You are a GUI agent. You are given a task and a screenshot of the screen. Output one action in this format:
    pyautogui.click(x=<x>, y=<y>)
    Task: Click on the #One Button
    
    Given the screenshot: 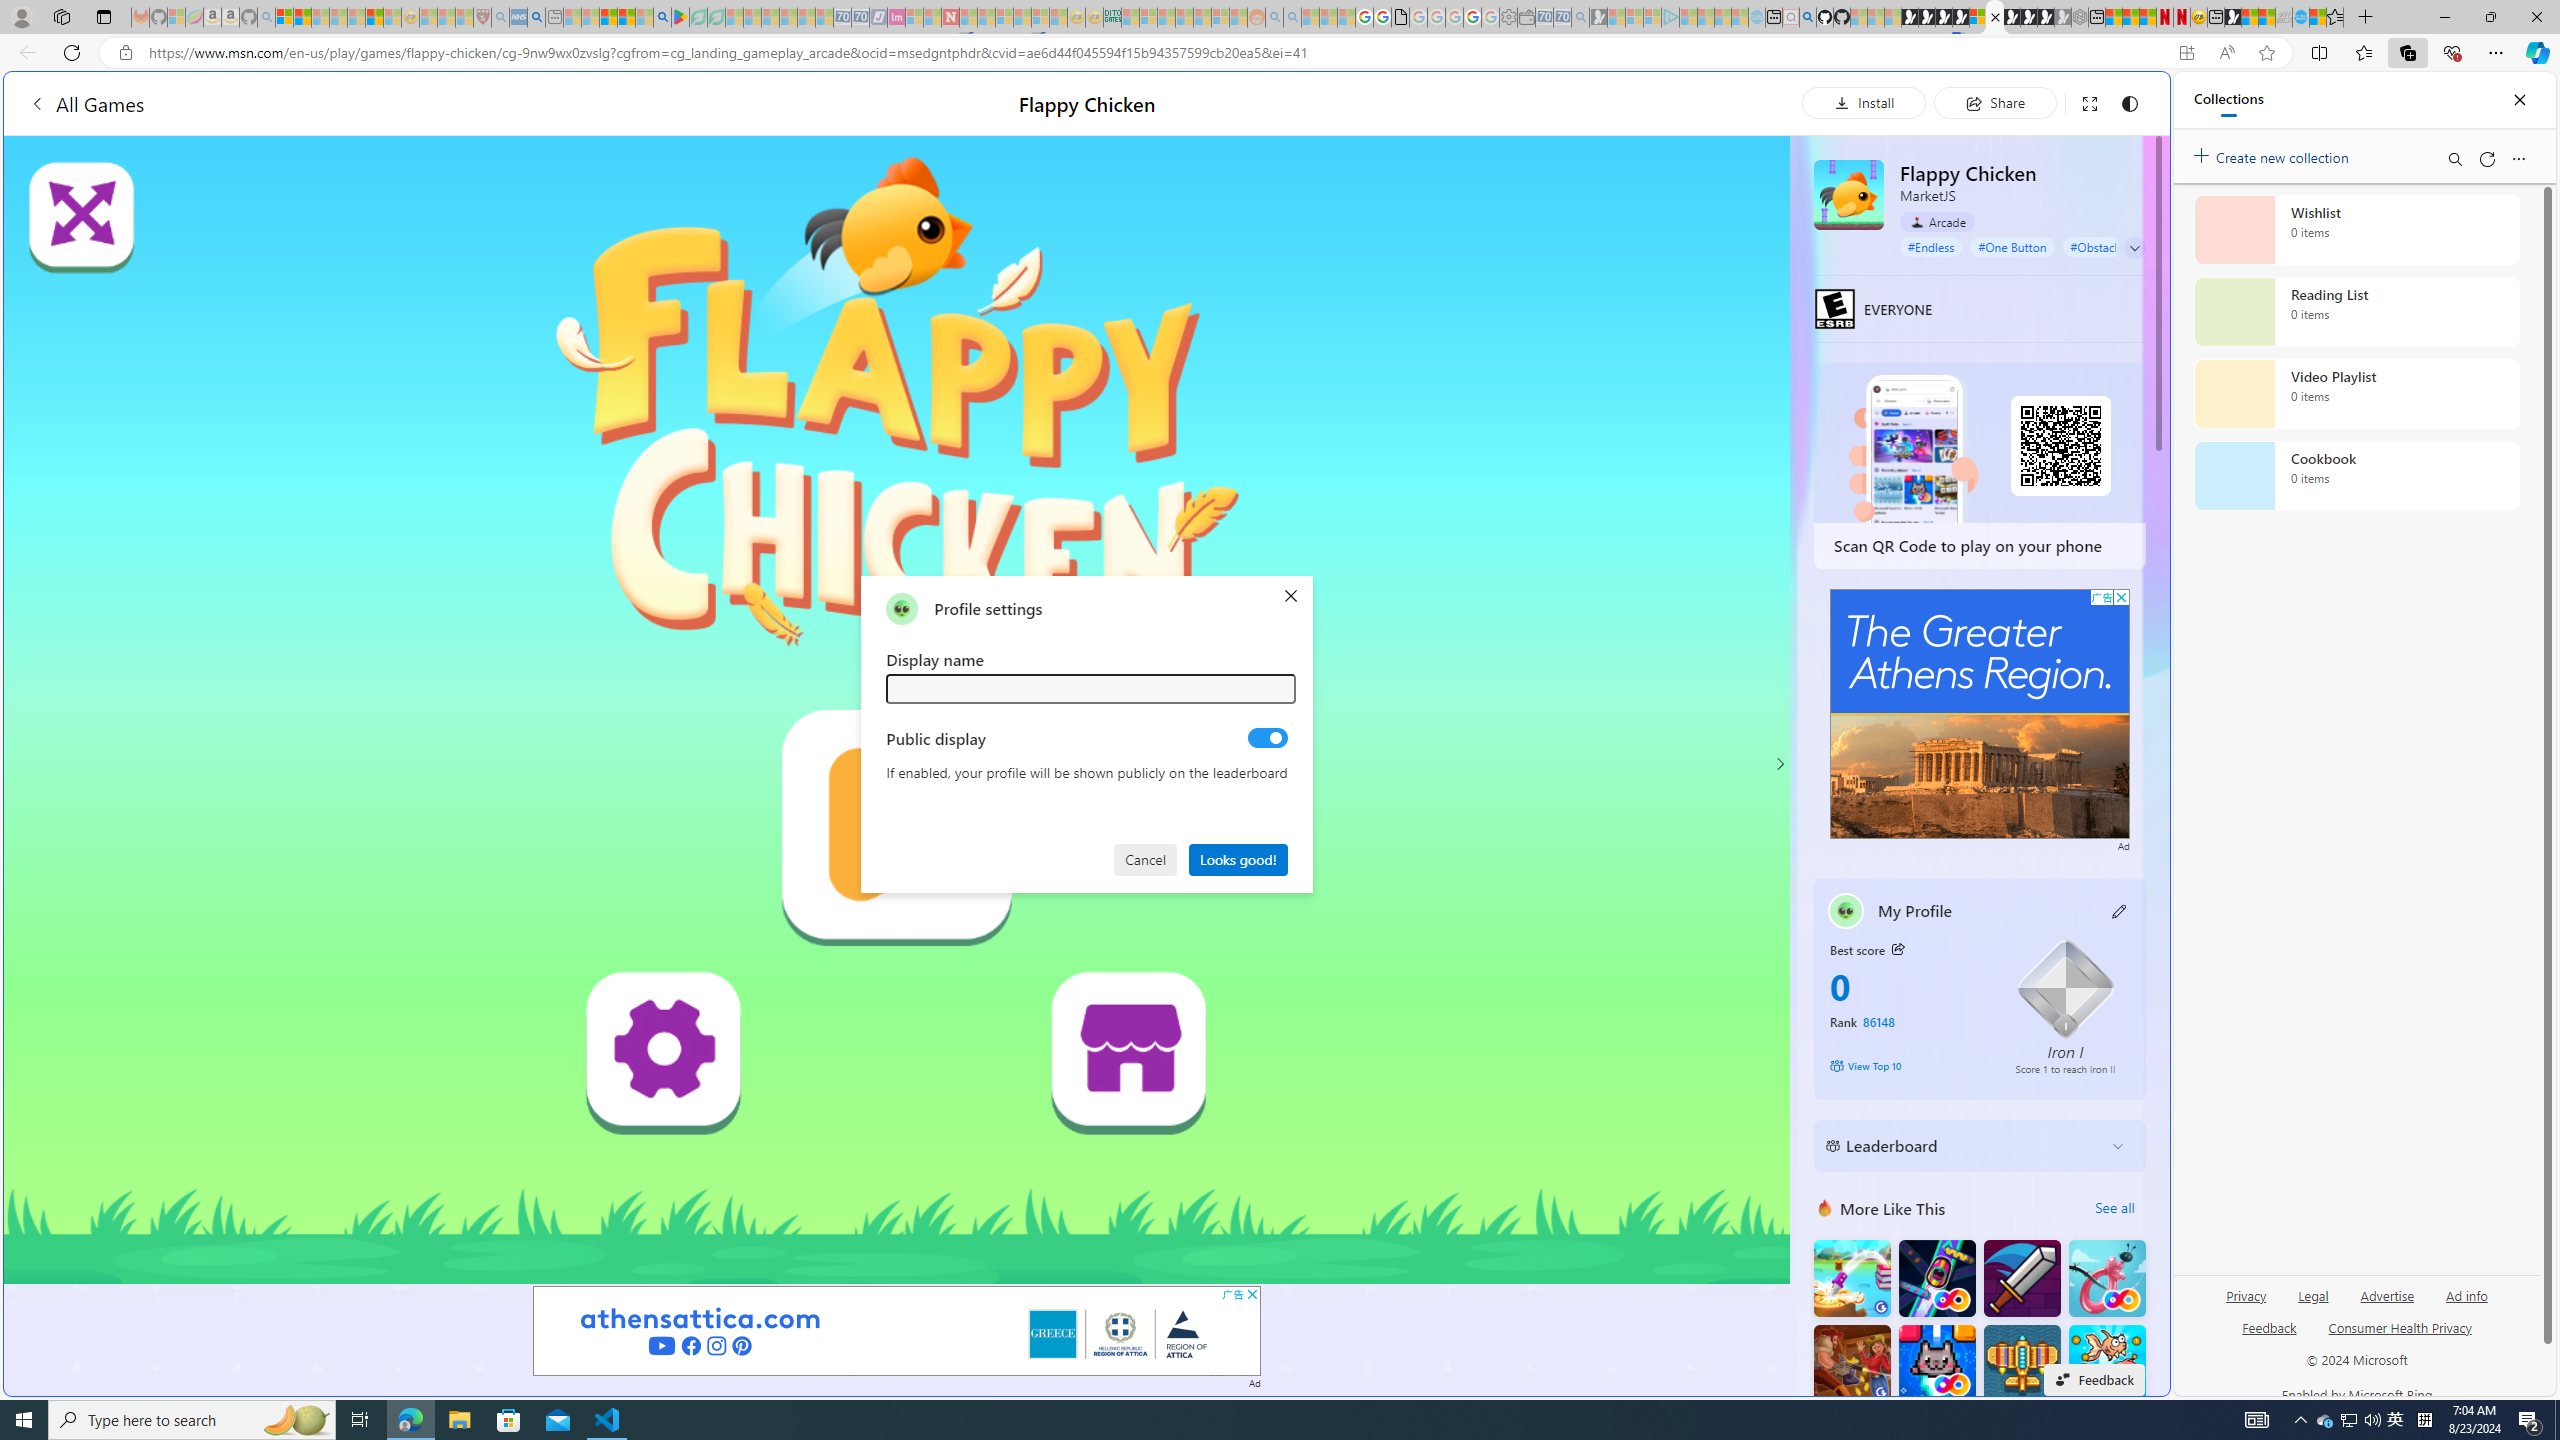 What is the action you would take?
    pyautogui.click(x=2013, y=246)
    